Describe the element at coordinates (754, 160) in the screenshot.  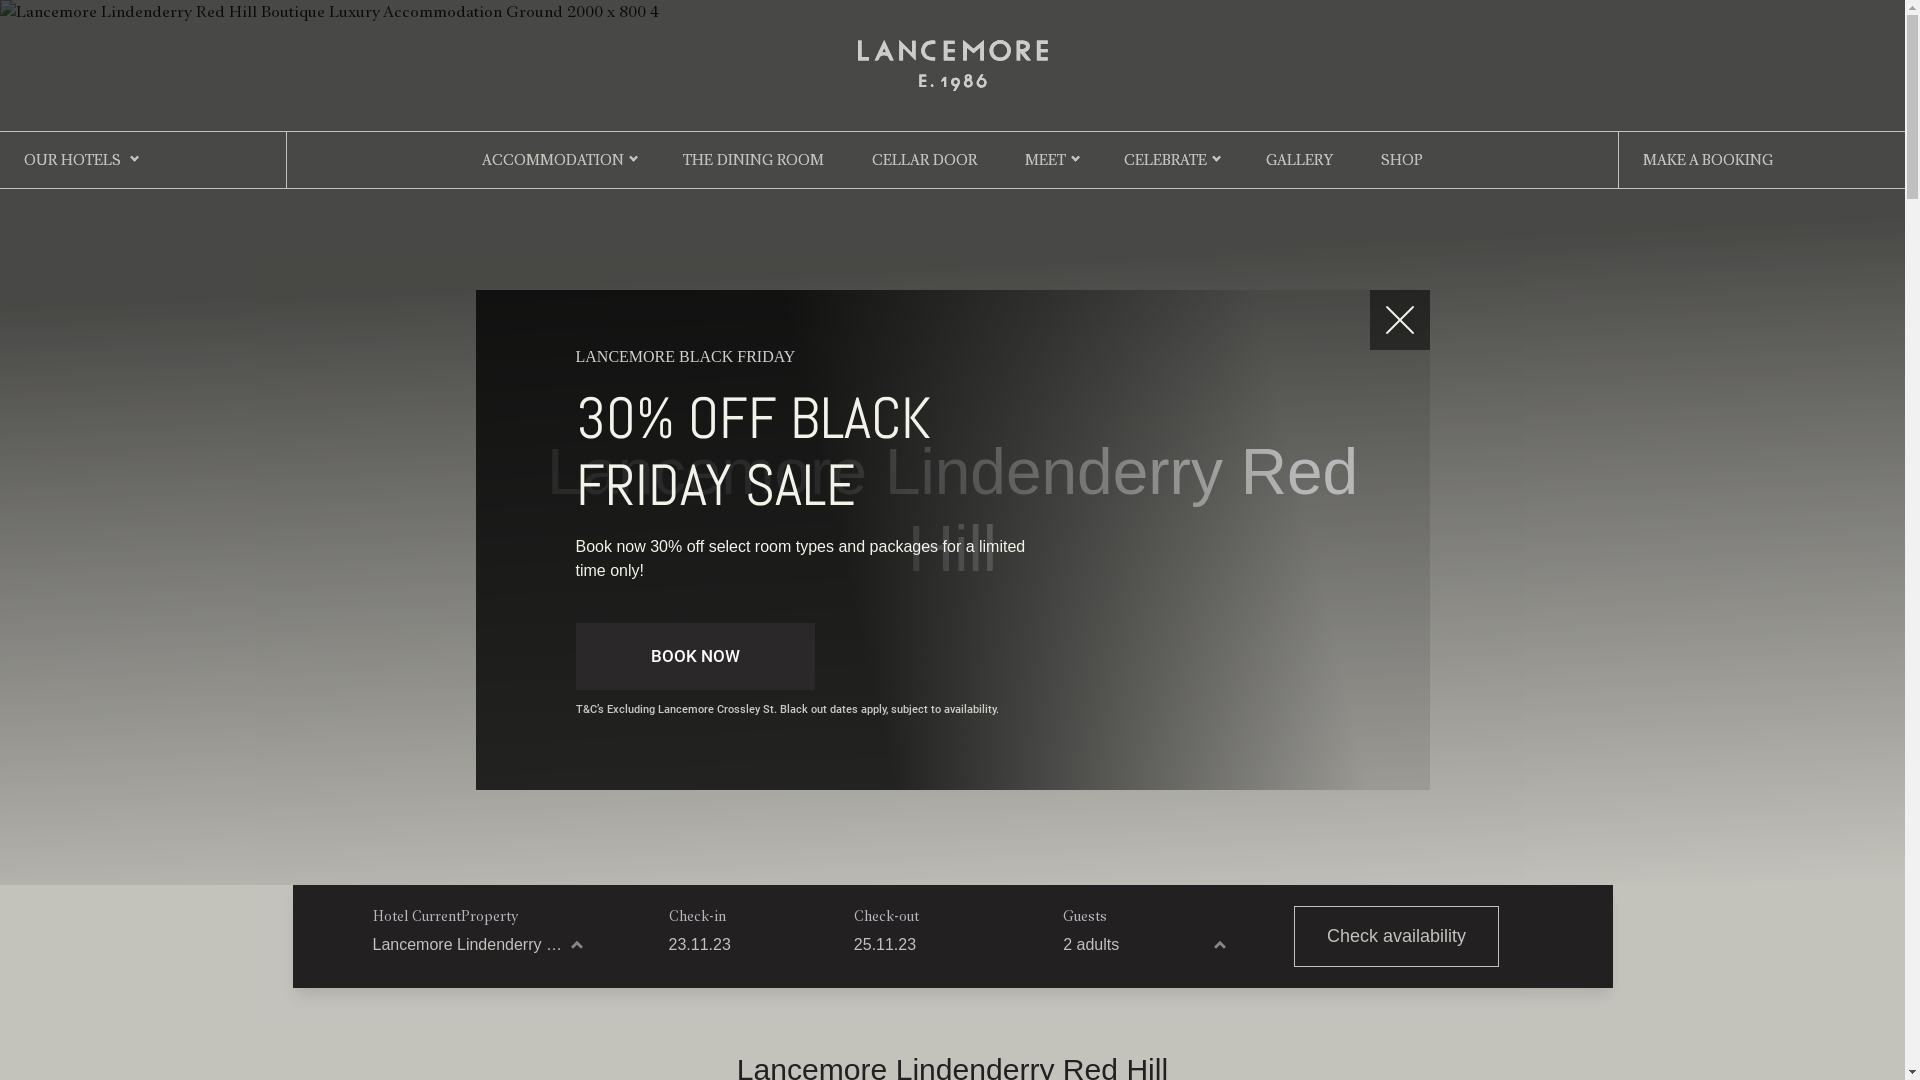
I see `THE DINING ROOM` at that location.